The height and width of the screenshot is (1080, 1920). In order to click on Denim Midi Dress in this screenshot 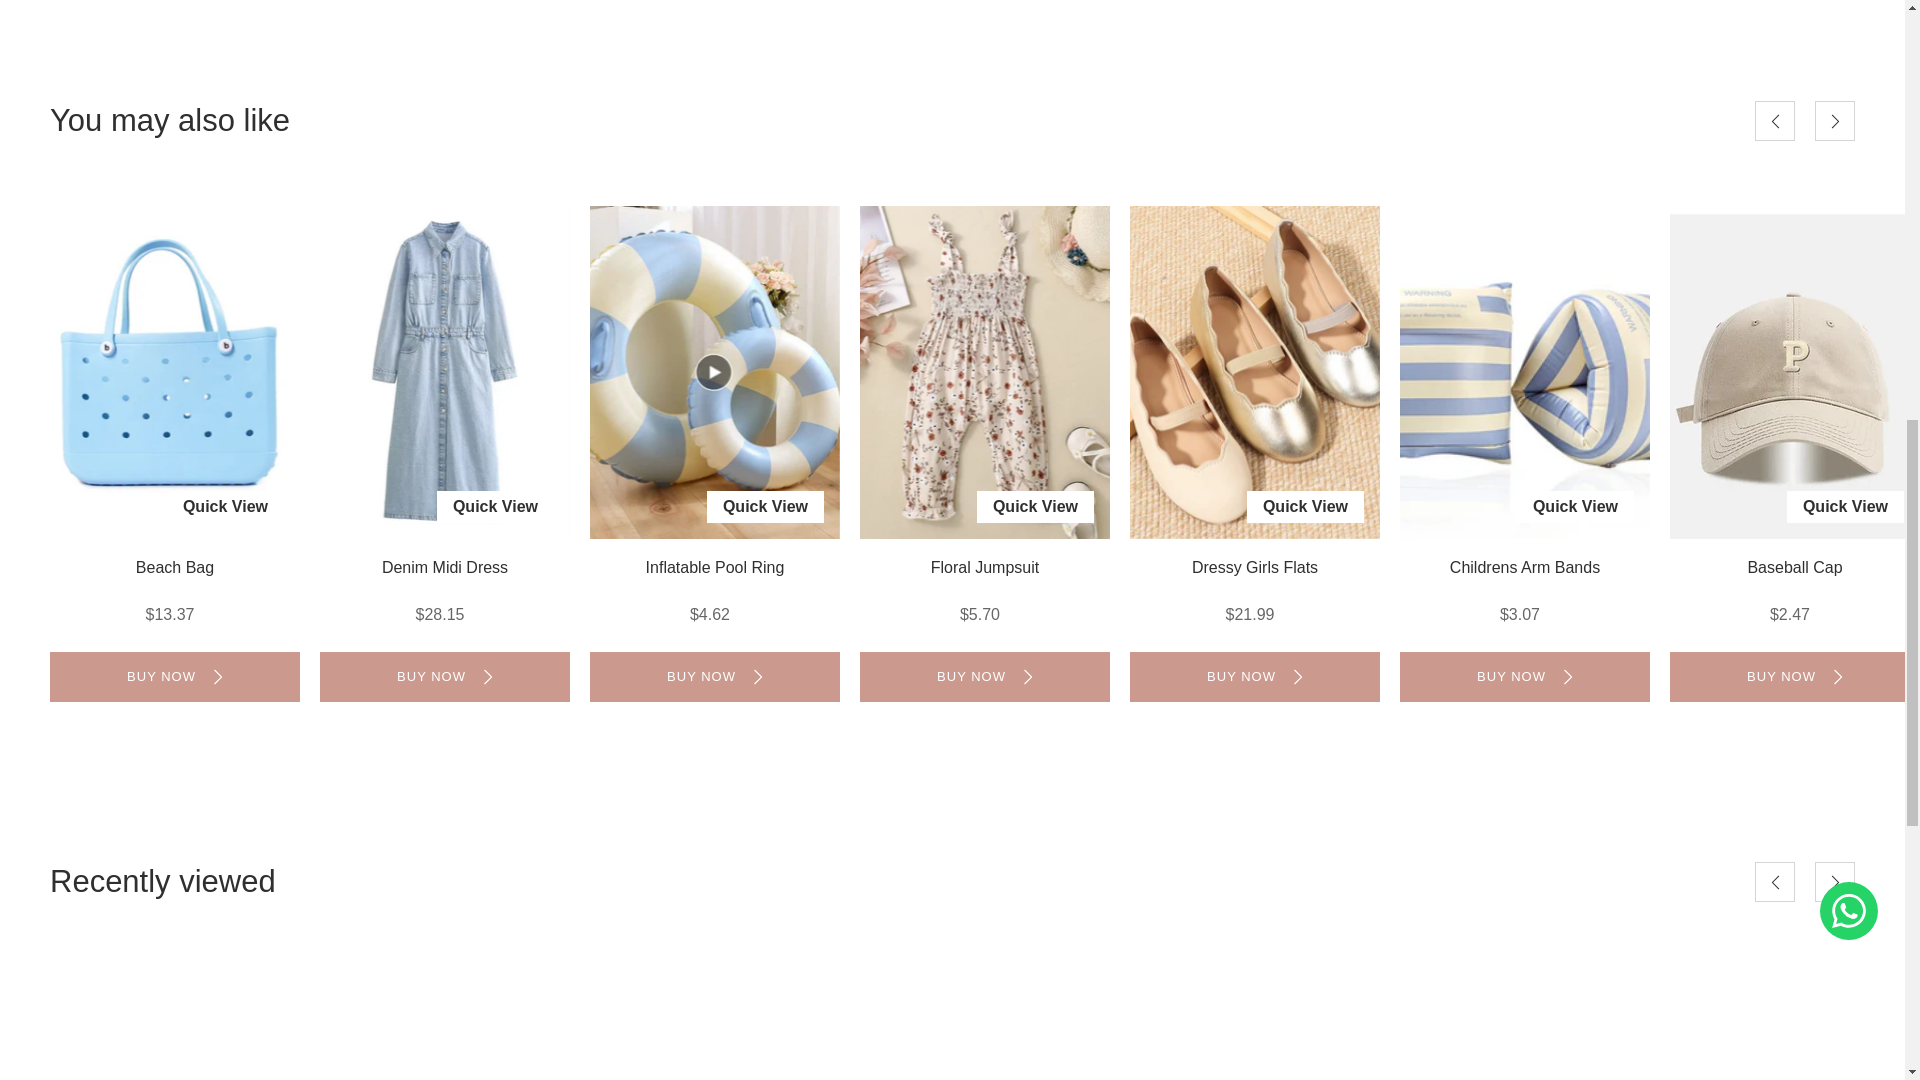, I will do `click(445, 372)`.